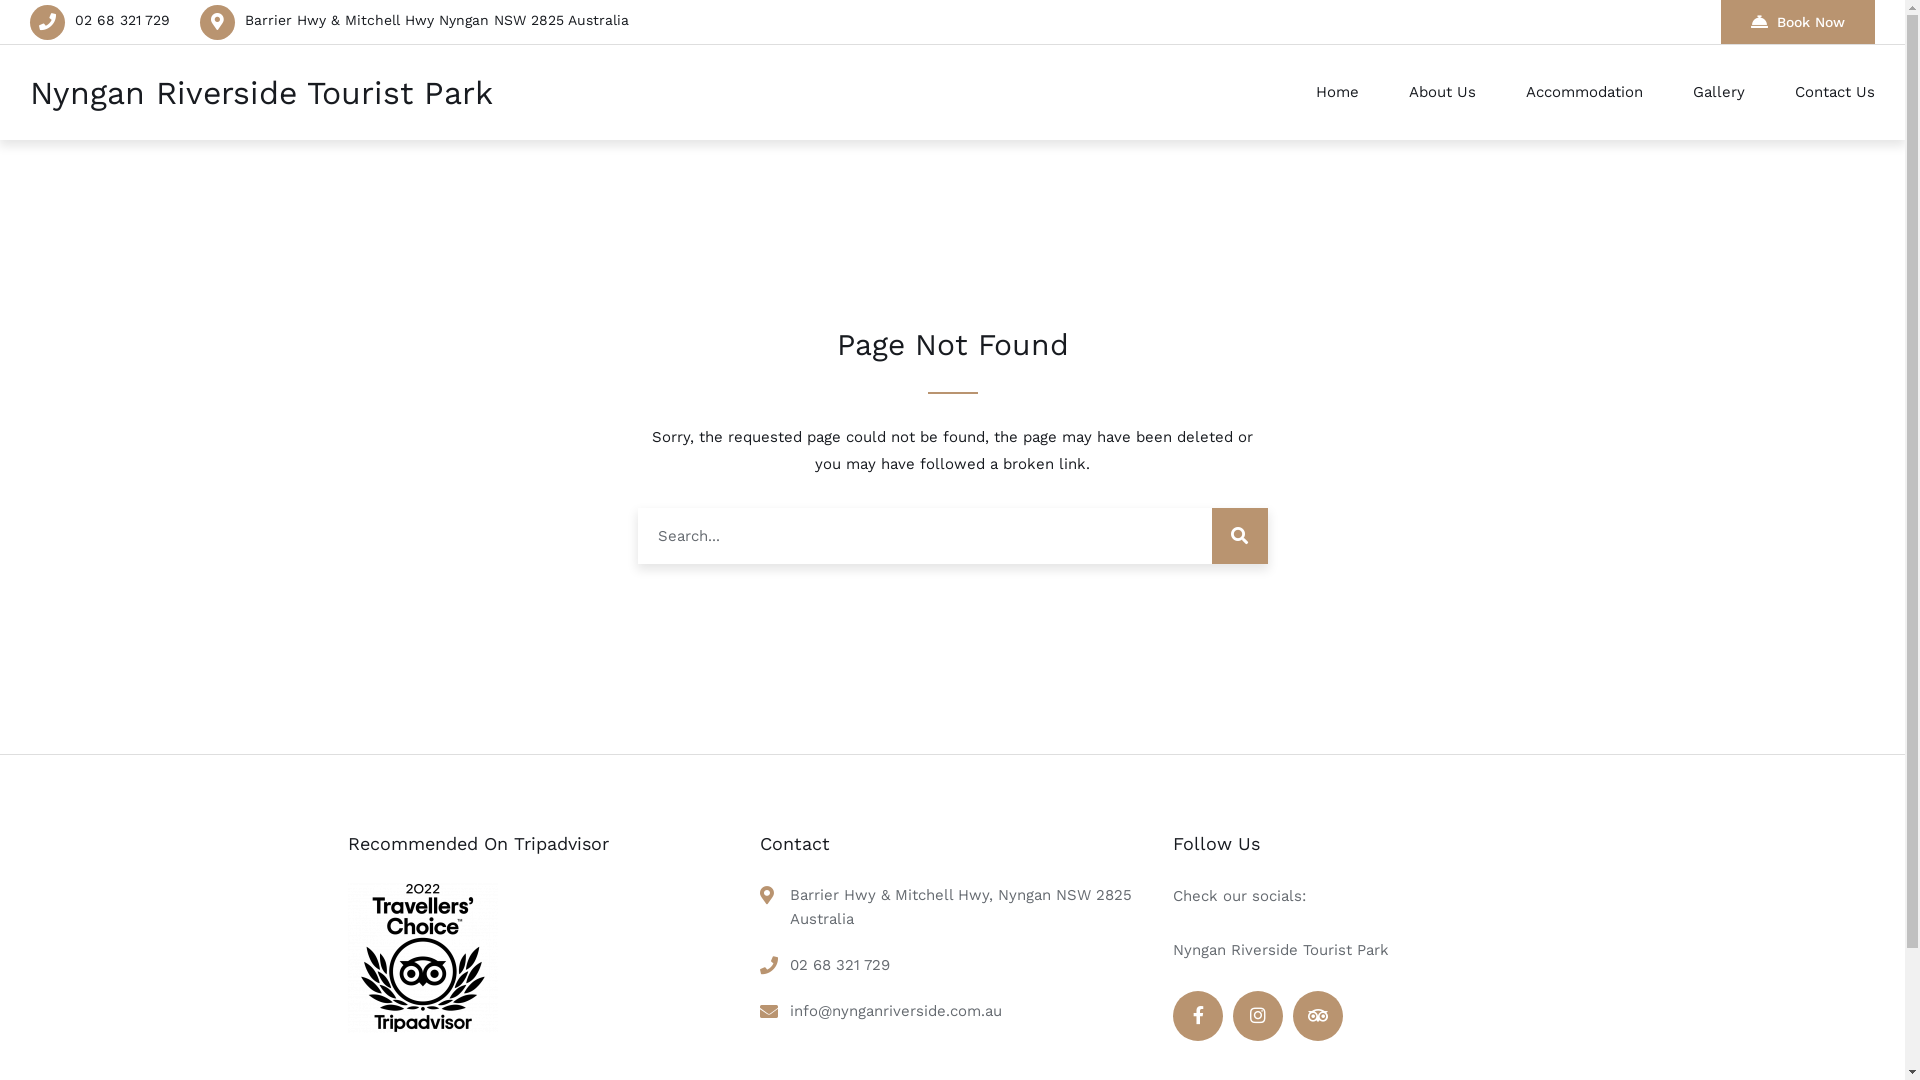 The width and height of the screenshot is (1920, 1080). I want to click on 02 68 321 729, so click(840, 965).